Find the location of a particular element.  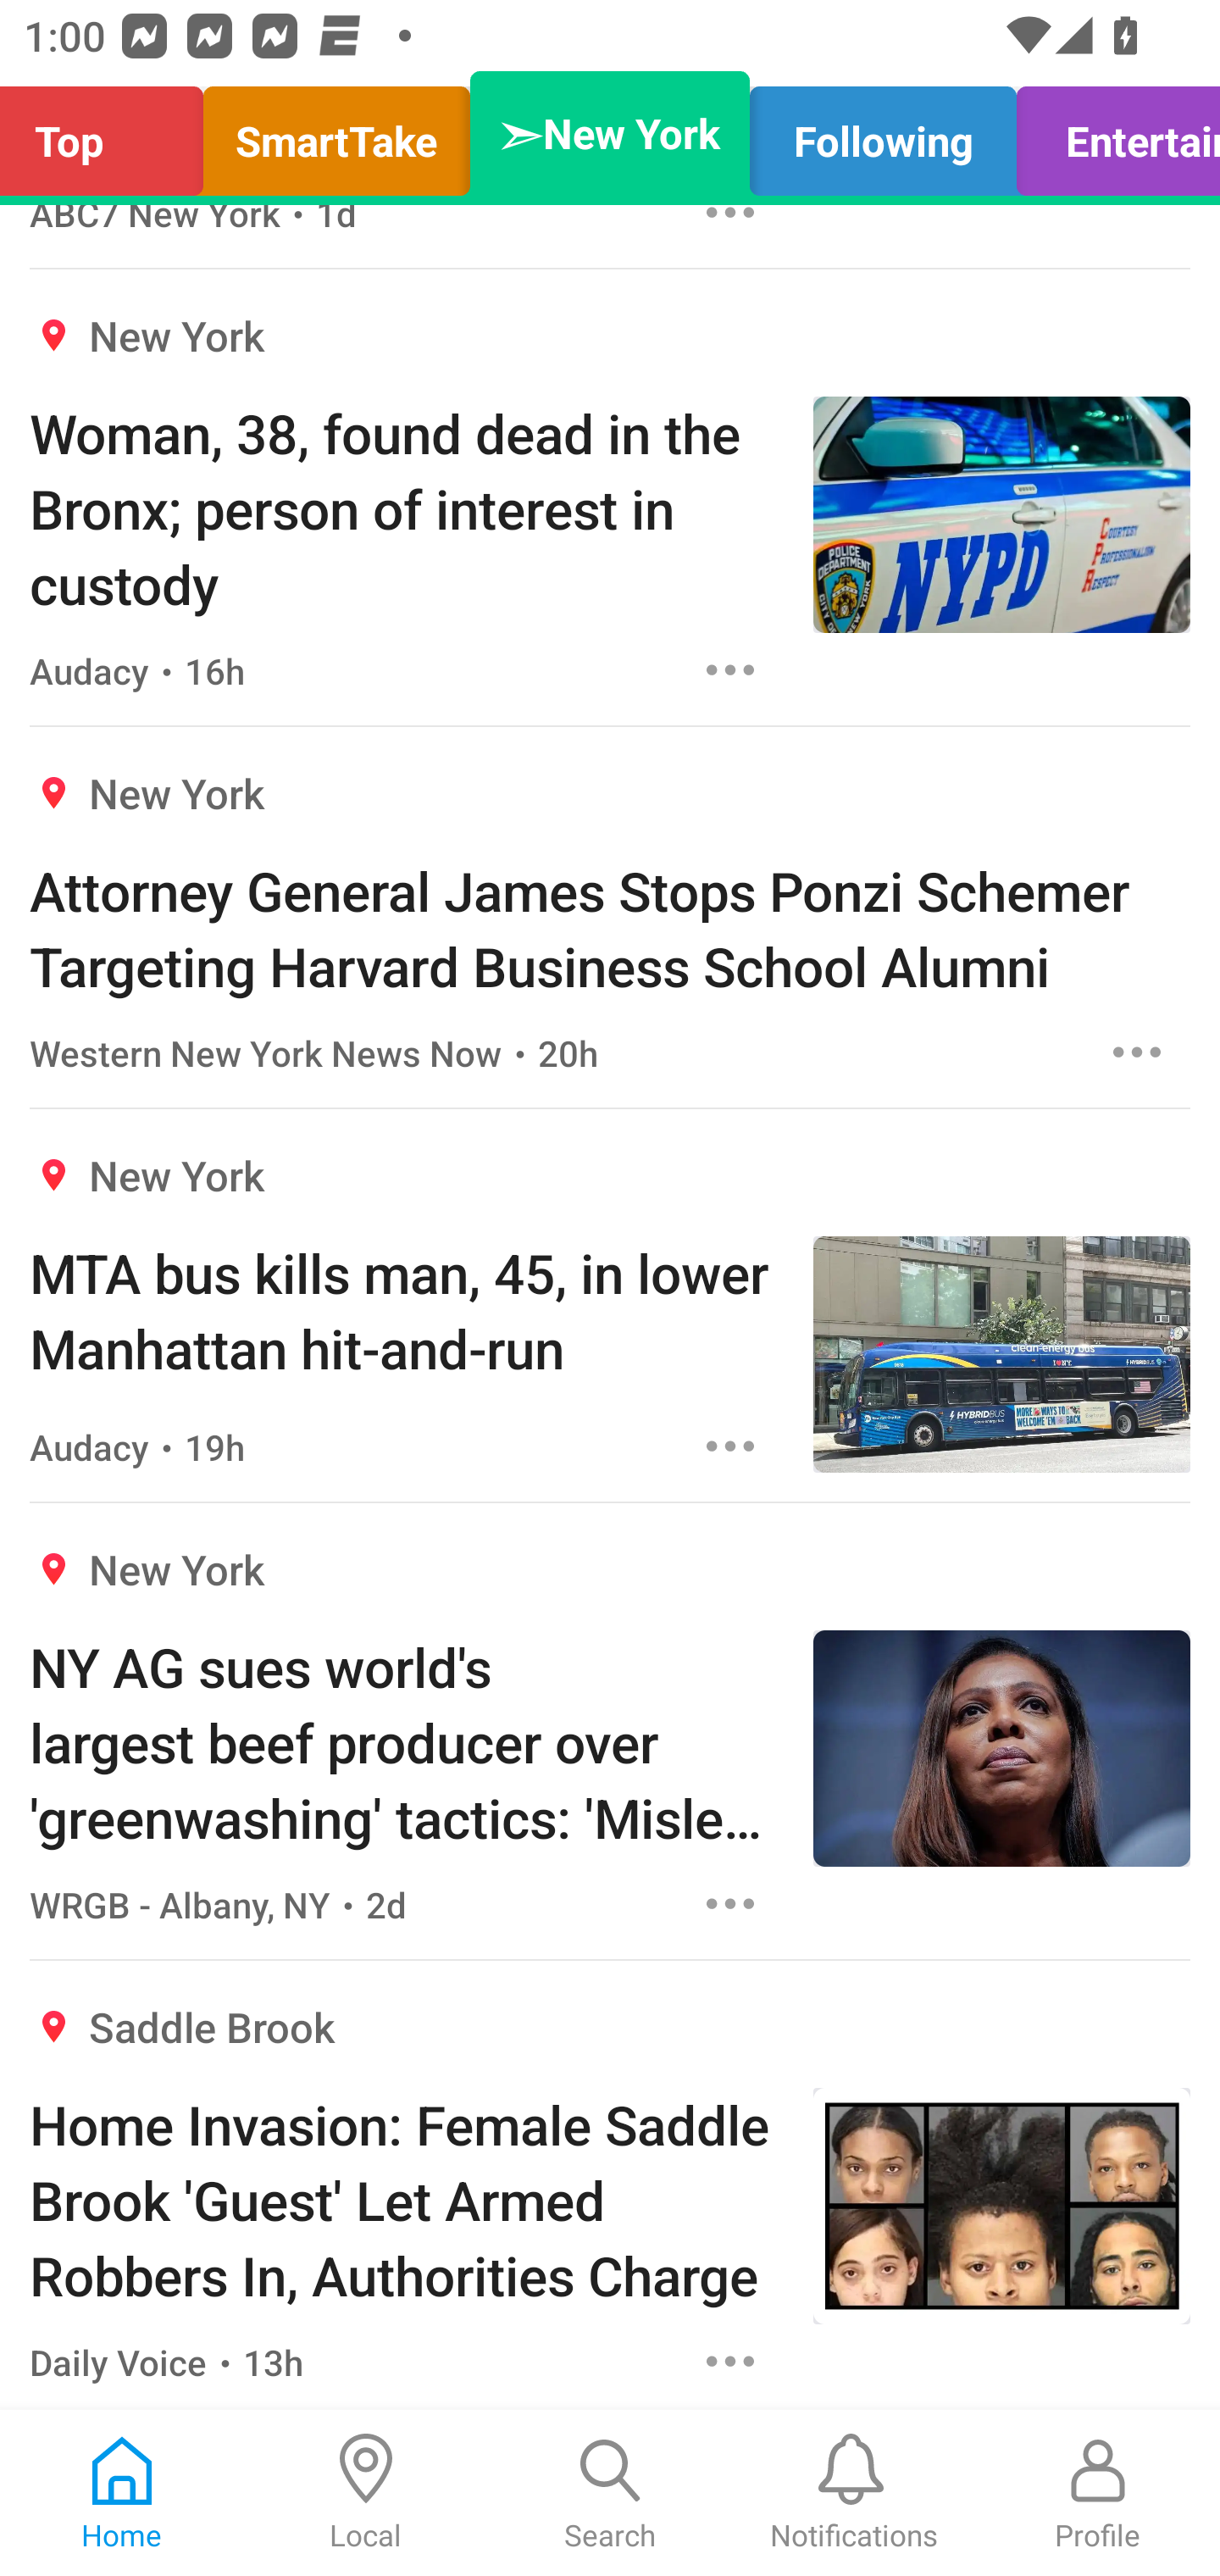

Options is located at coordinates (730, 1446).